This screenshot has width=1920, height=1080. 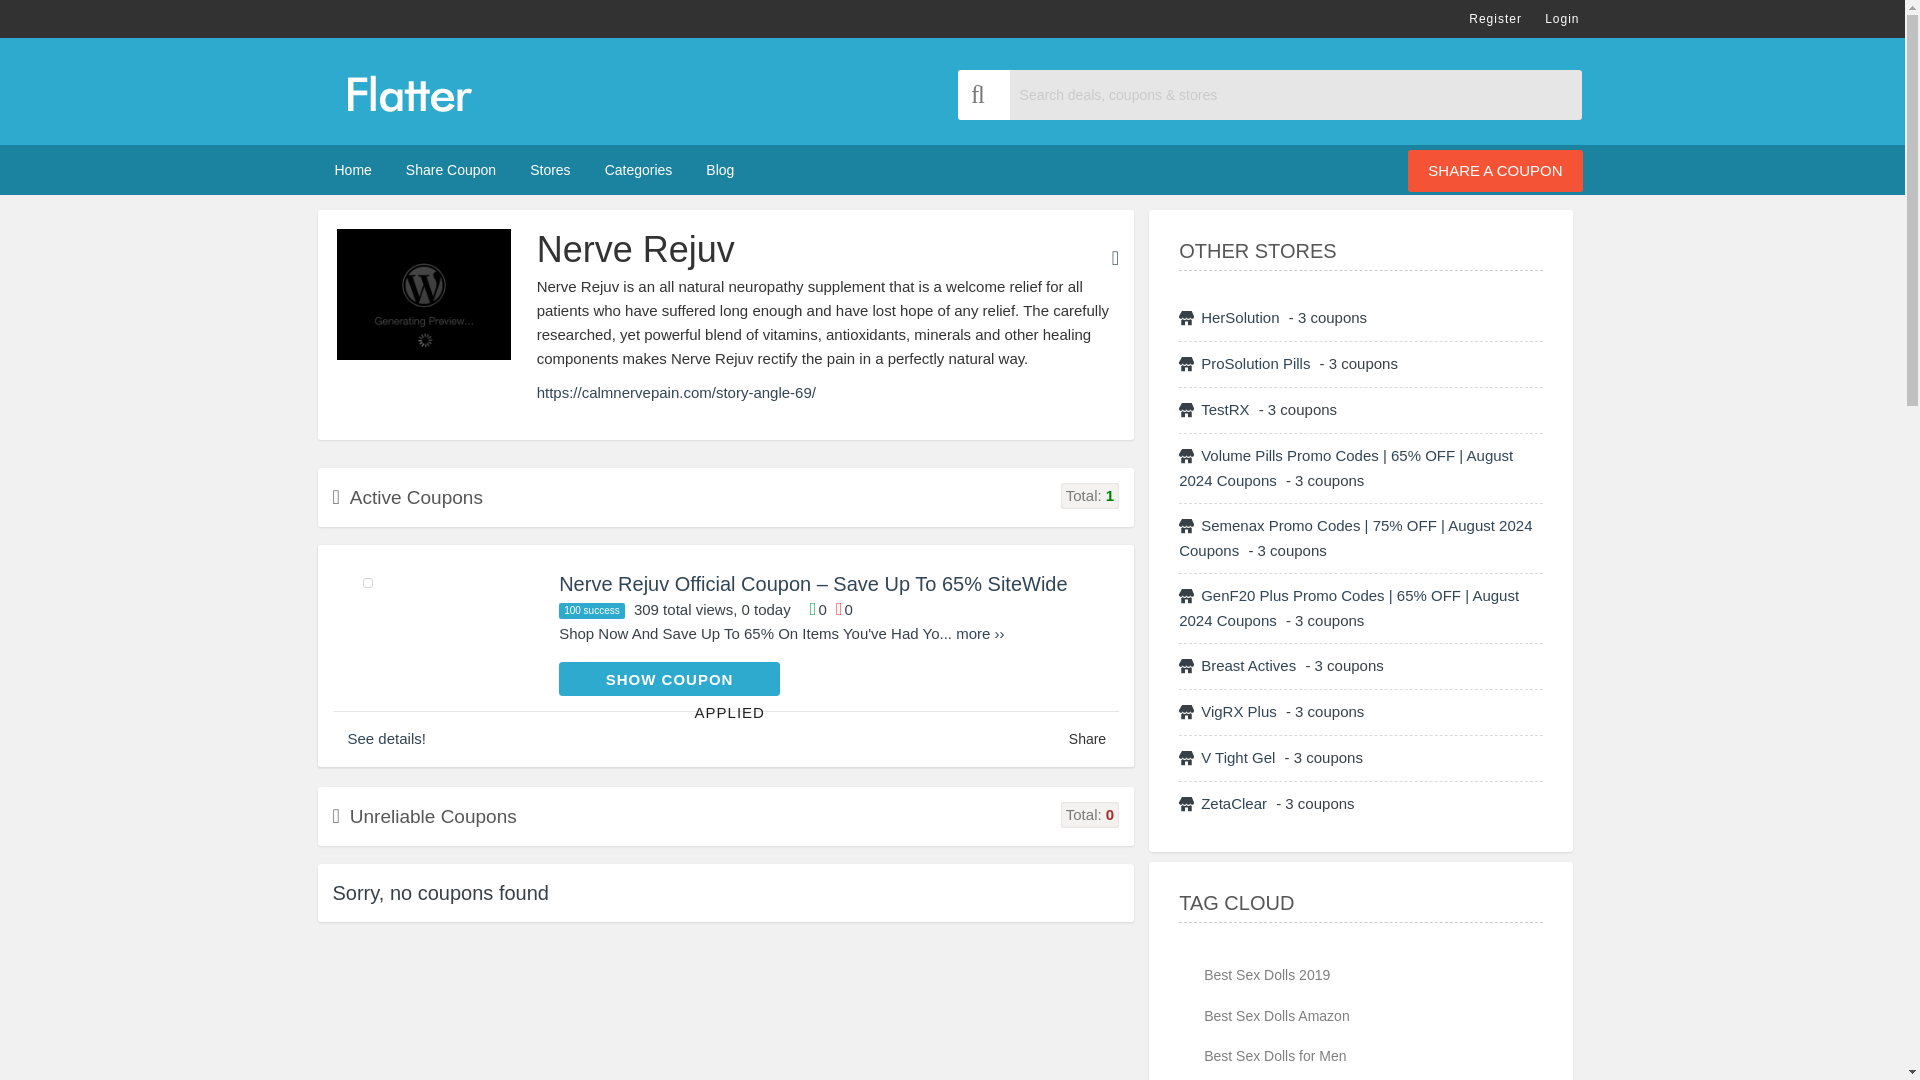 What do you see at coordinates (1254, 363) in the screenshot?
I see `ProSolution Pills` at bounding box center [1254, 363].